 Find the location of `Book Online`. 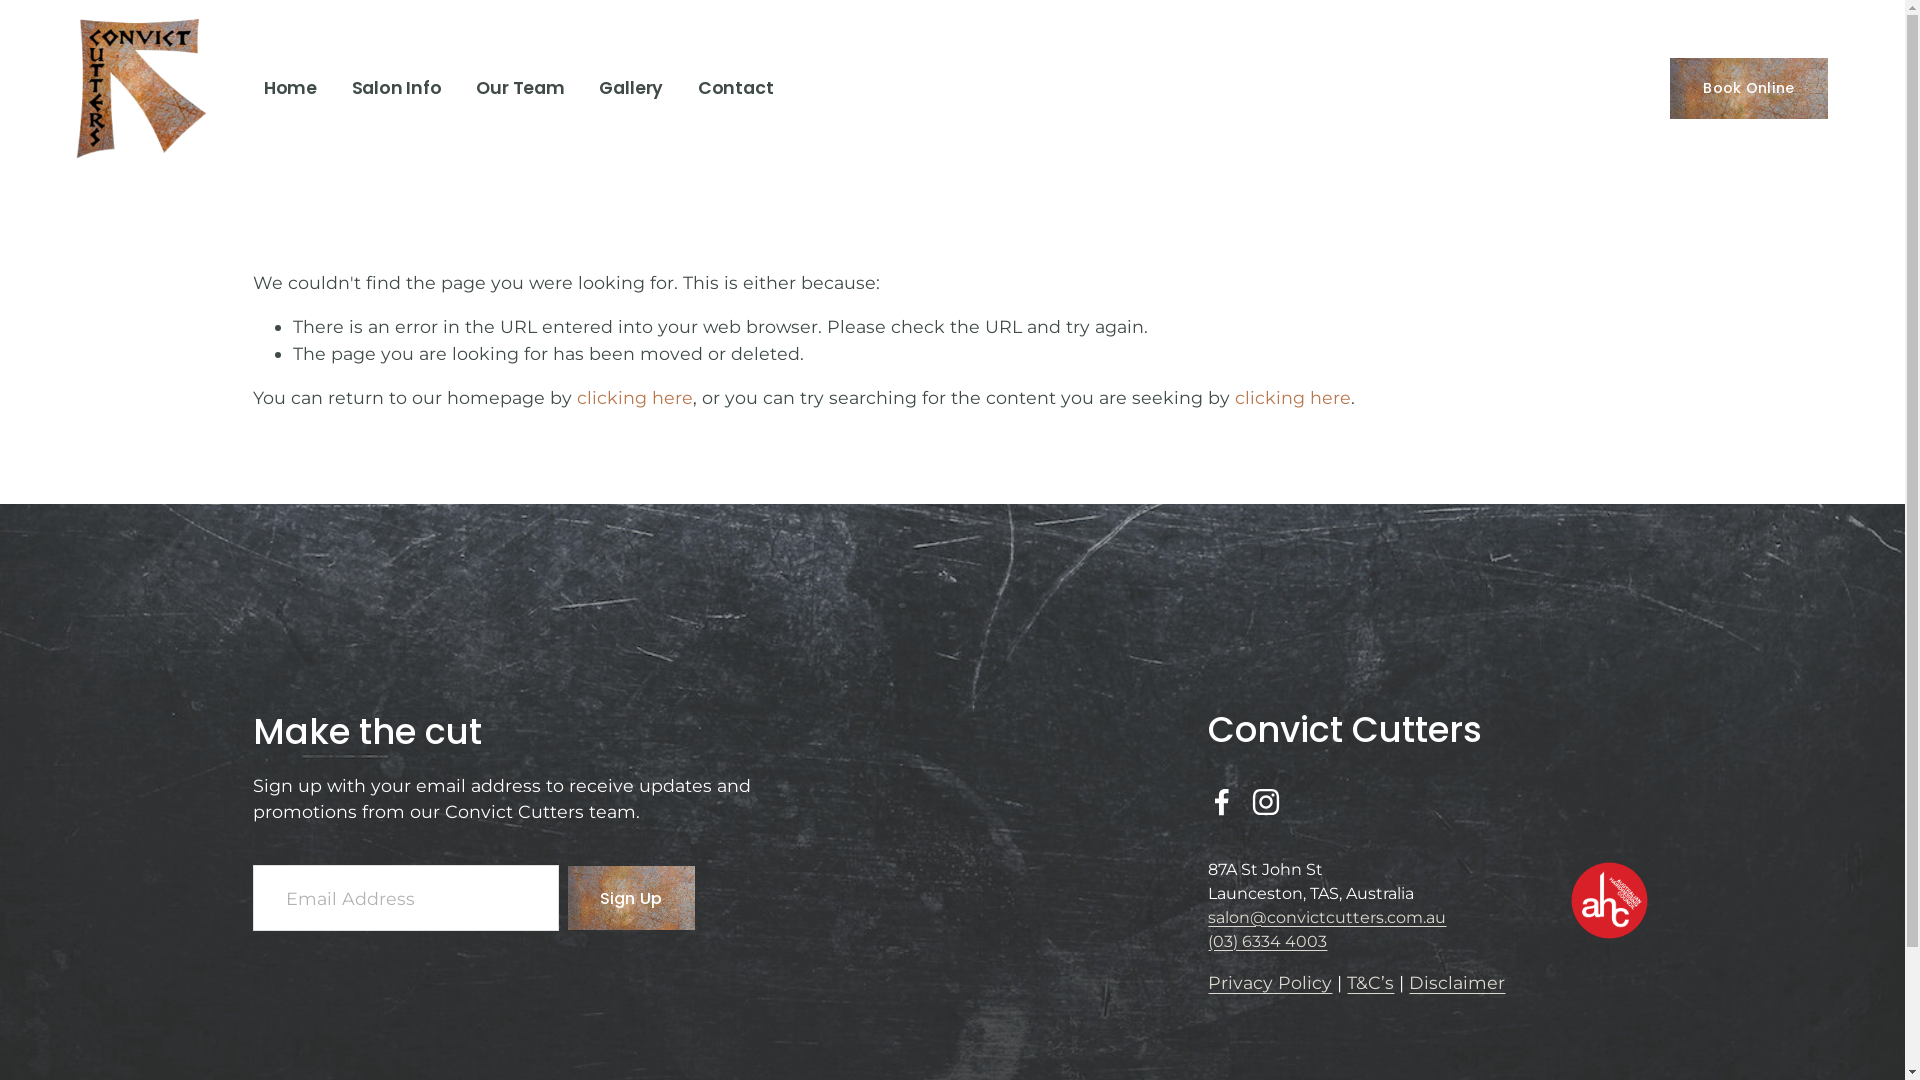

Book Online is located at coordinates (1749, 88).